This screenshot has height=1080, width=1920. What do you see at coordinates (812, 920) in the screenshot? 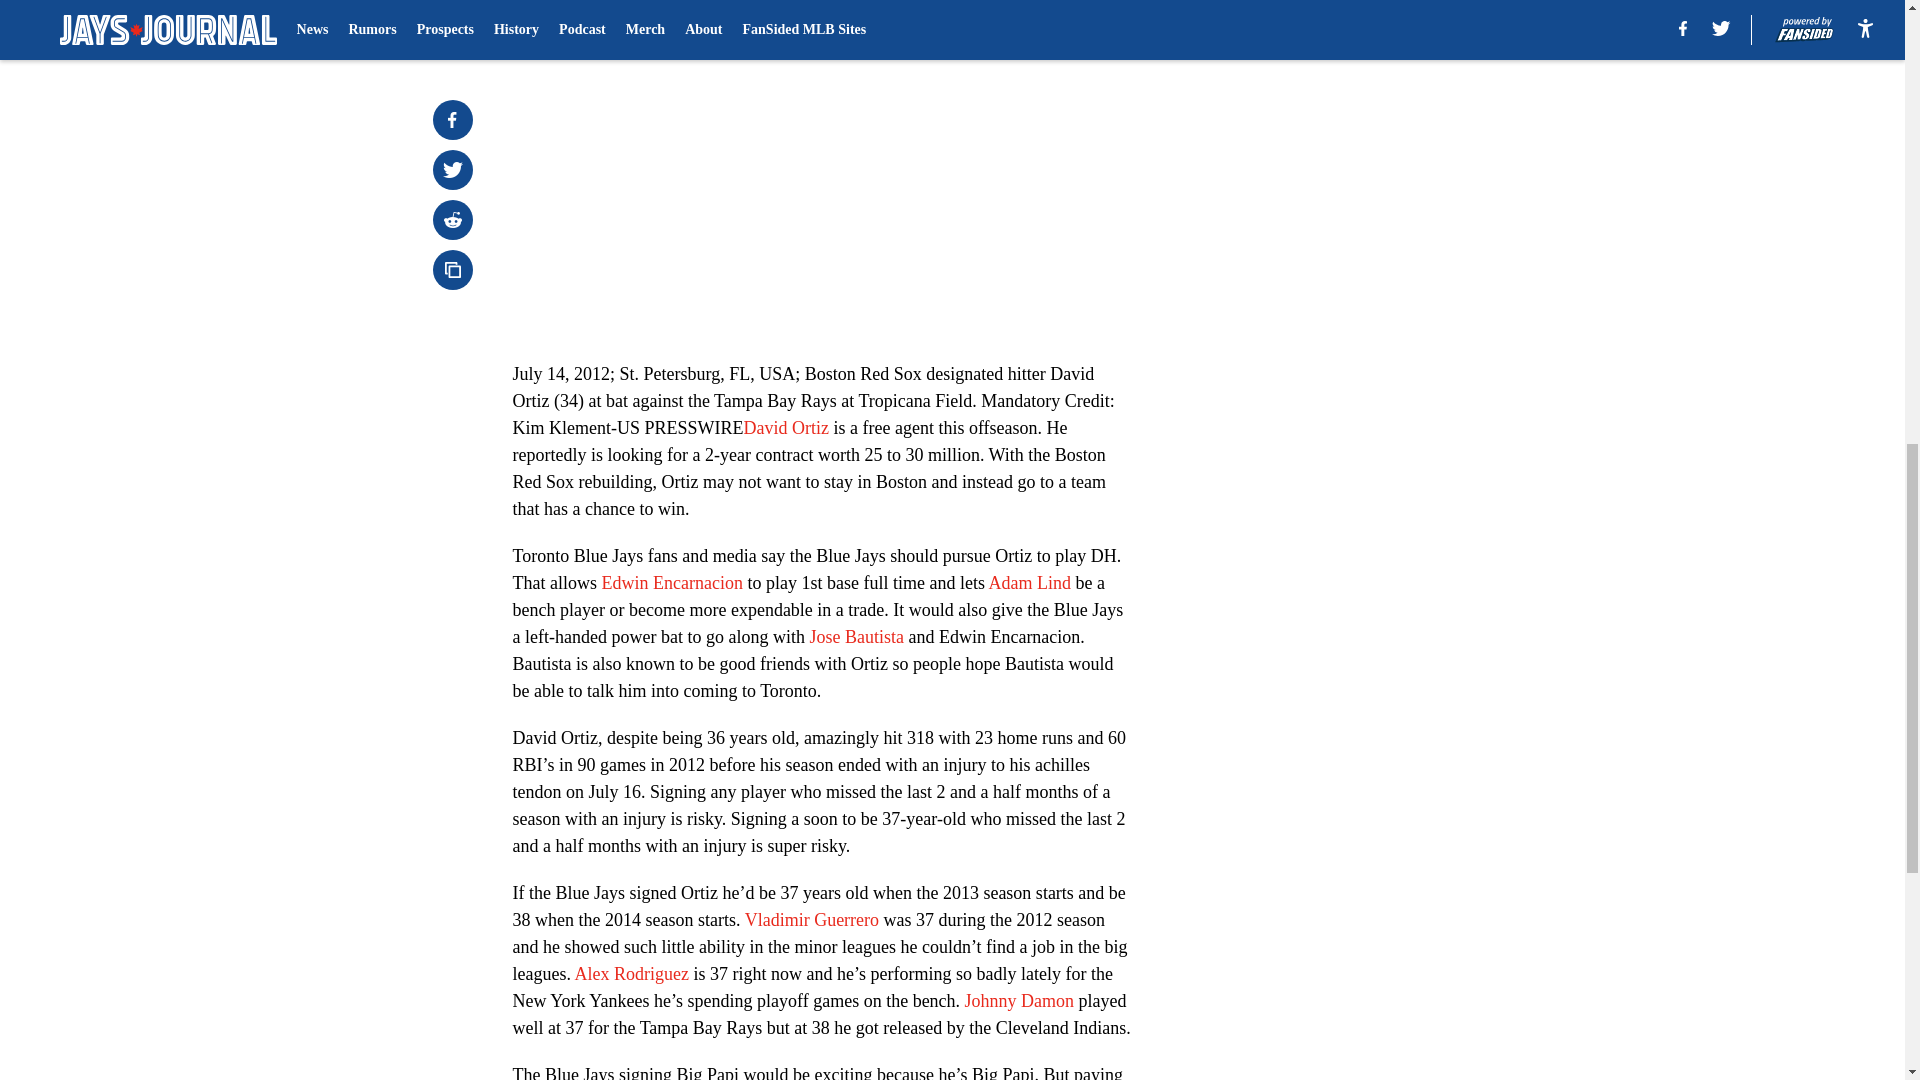
I see `Vladimir Guerrero` at bounding box center [812, 920].